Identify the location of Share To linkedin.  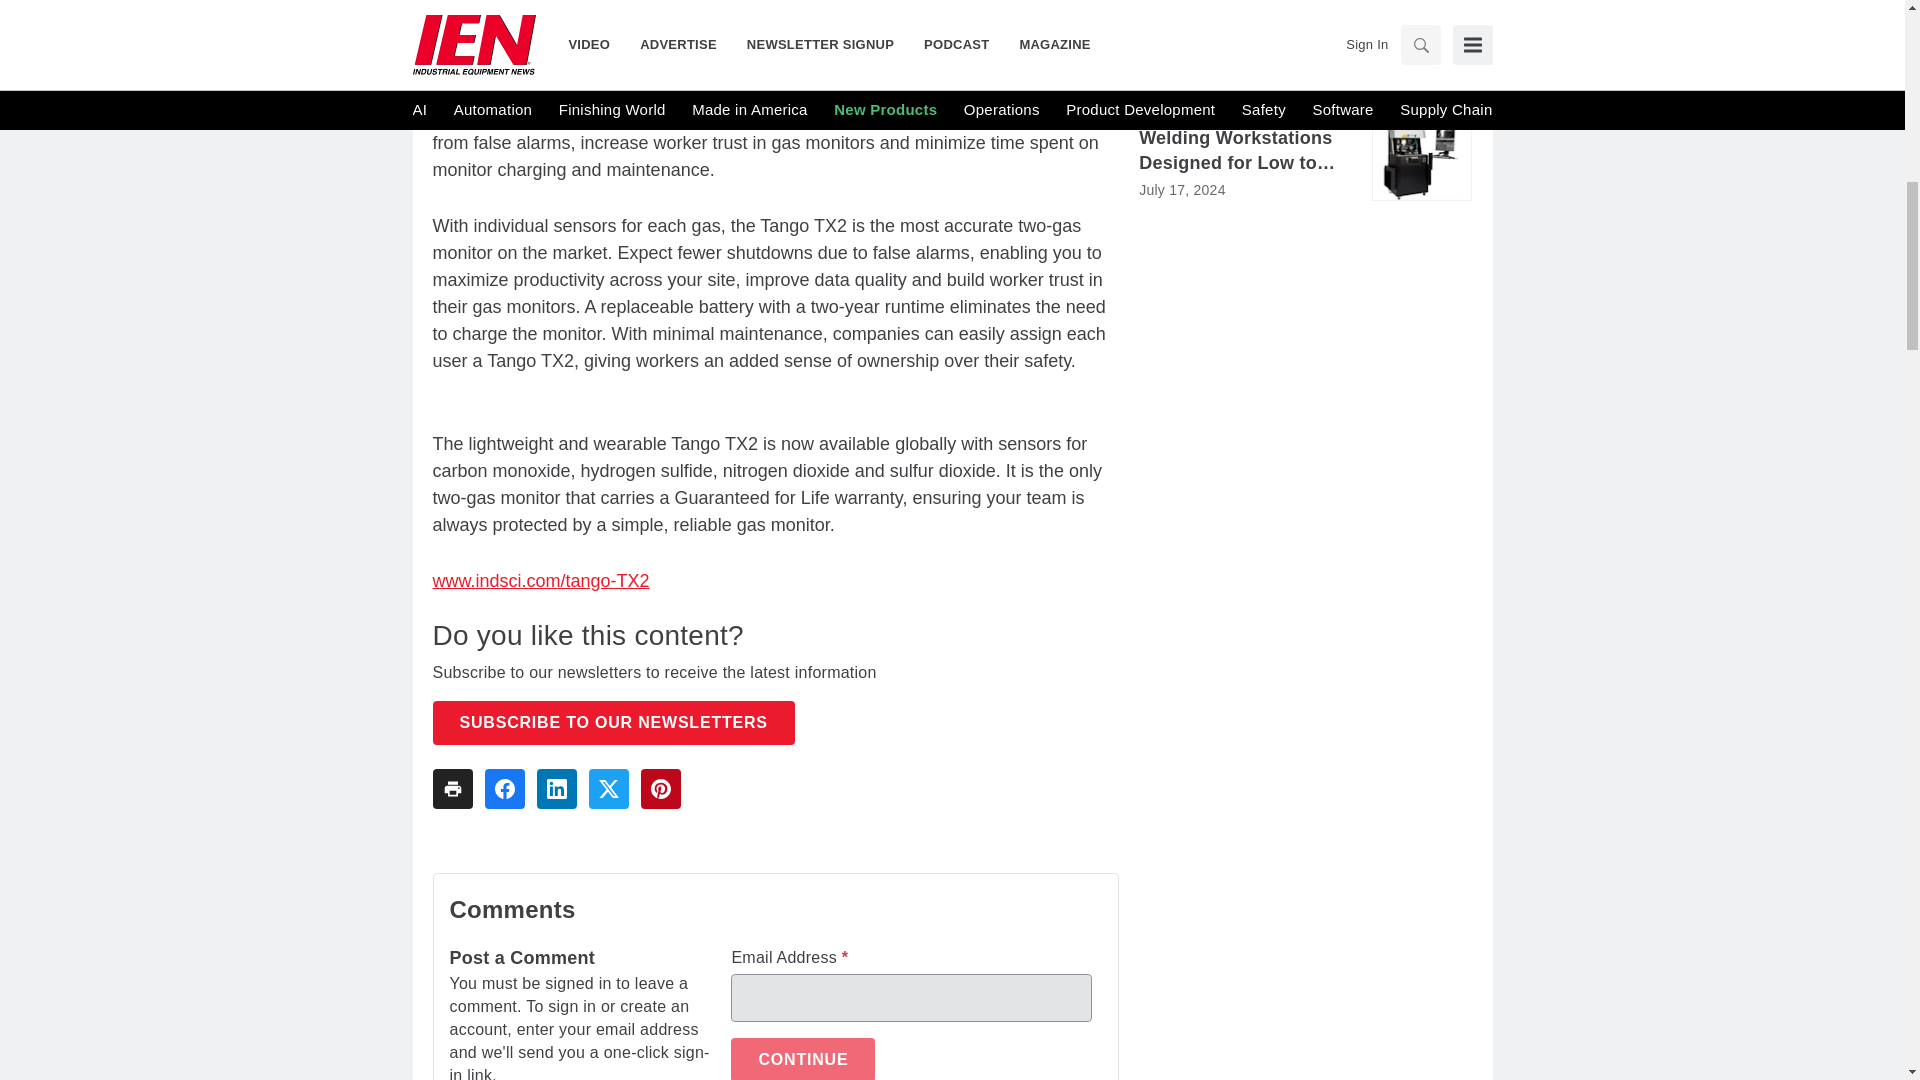
(556, 788).